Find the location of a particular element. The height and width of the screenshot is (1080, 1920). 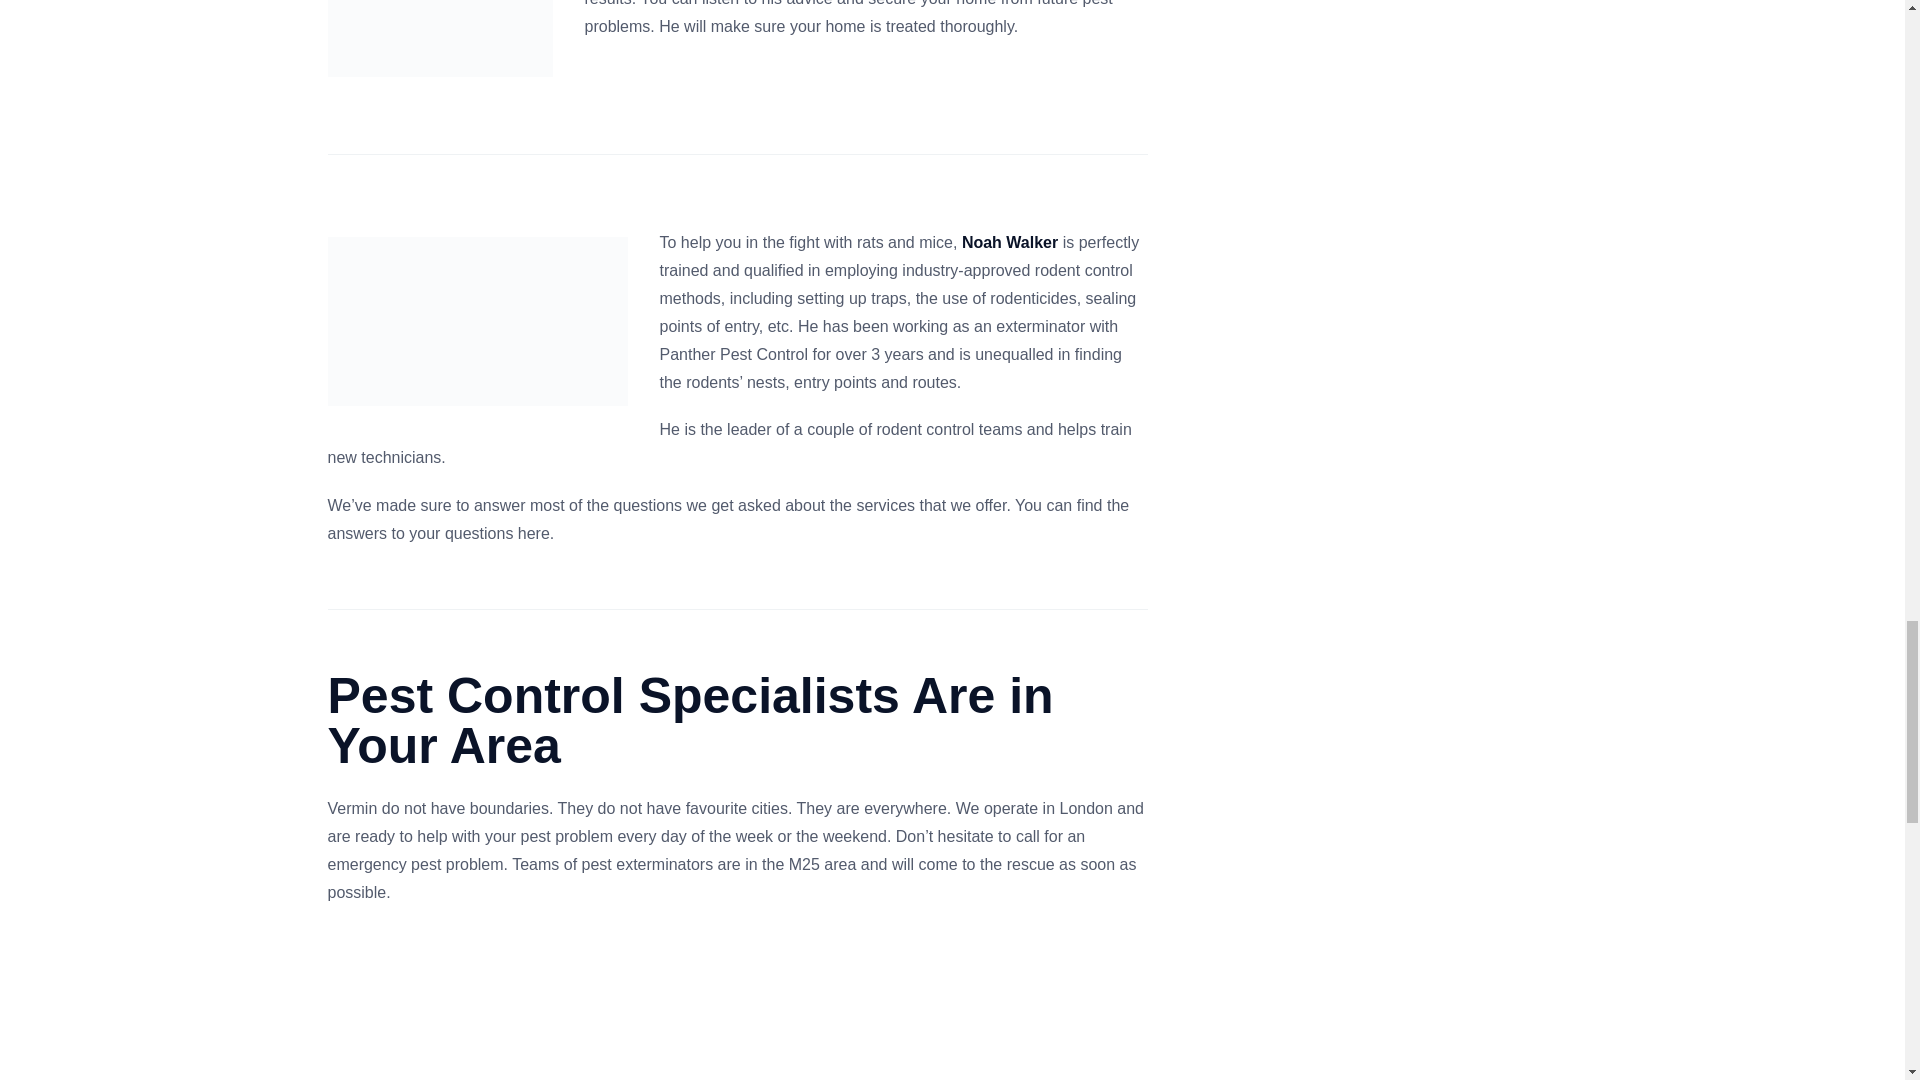

Tooting, London, United Kingdom is located at coordinates (738, 1009).